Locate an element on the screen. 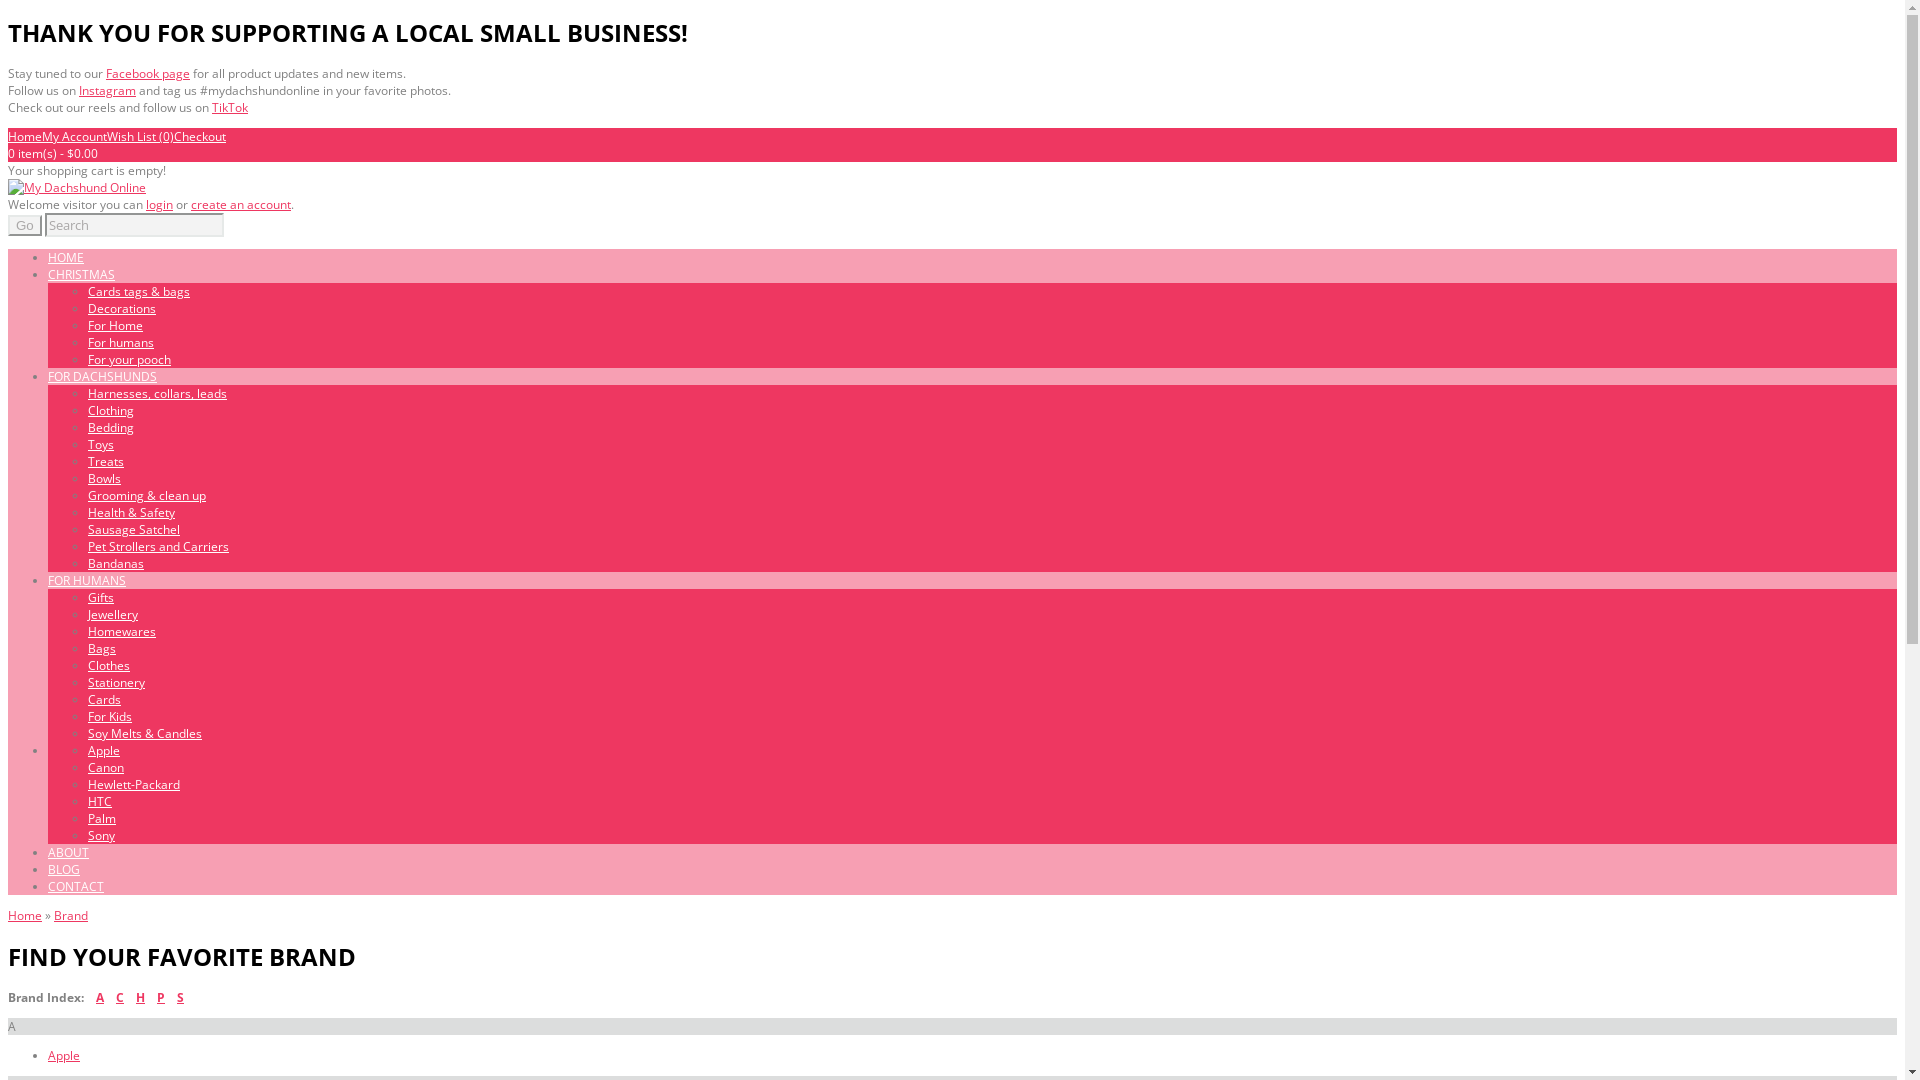 The image size is (1920, 1080). Pet Strollers and Carriers is located at coordinates (158, 546).